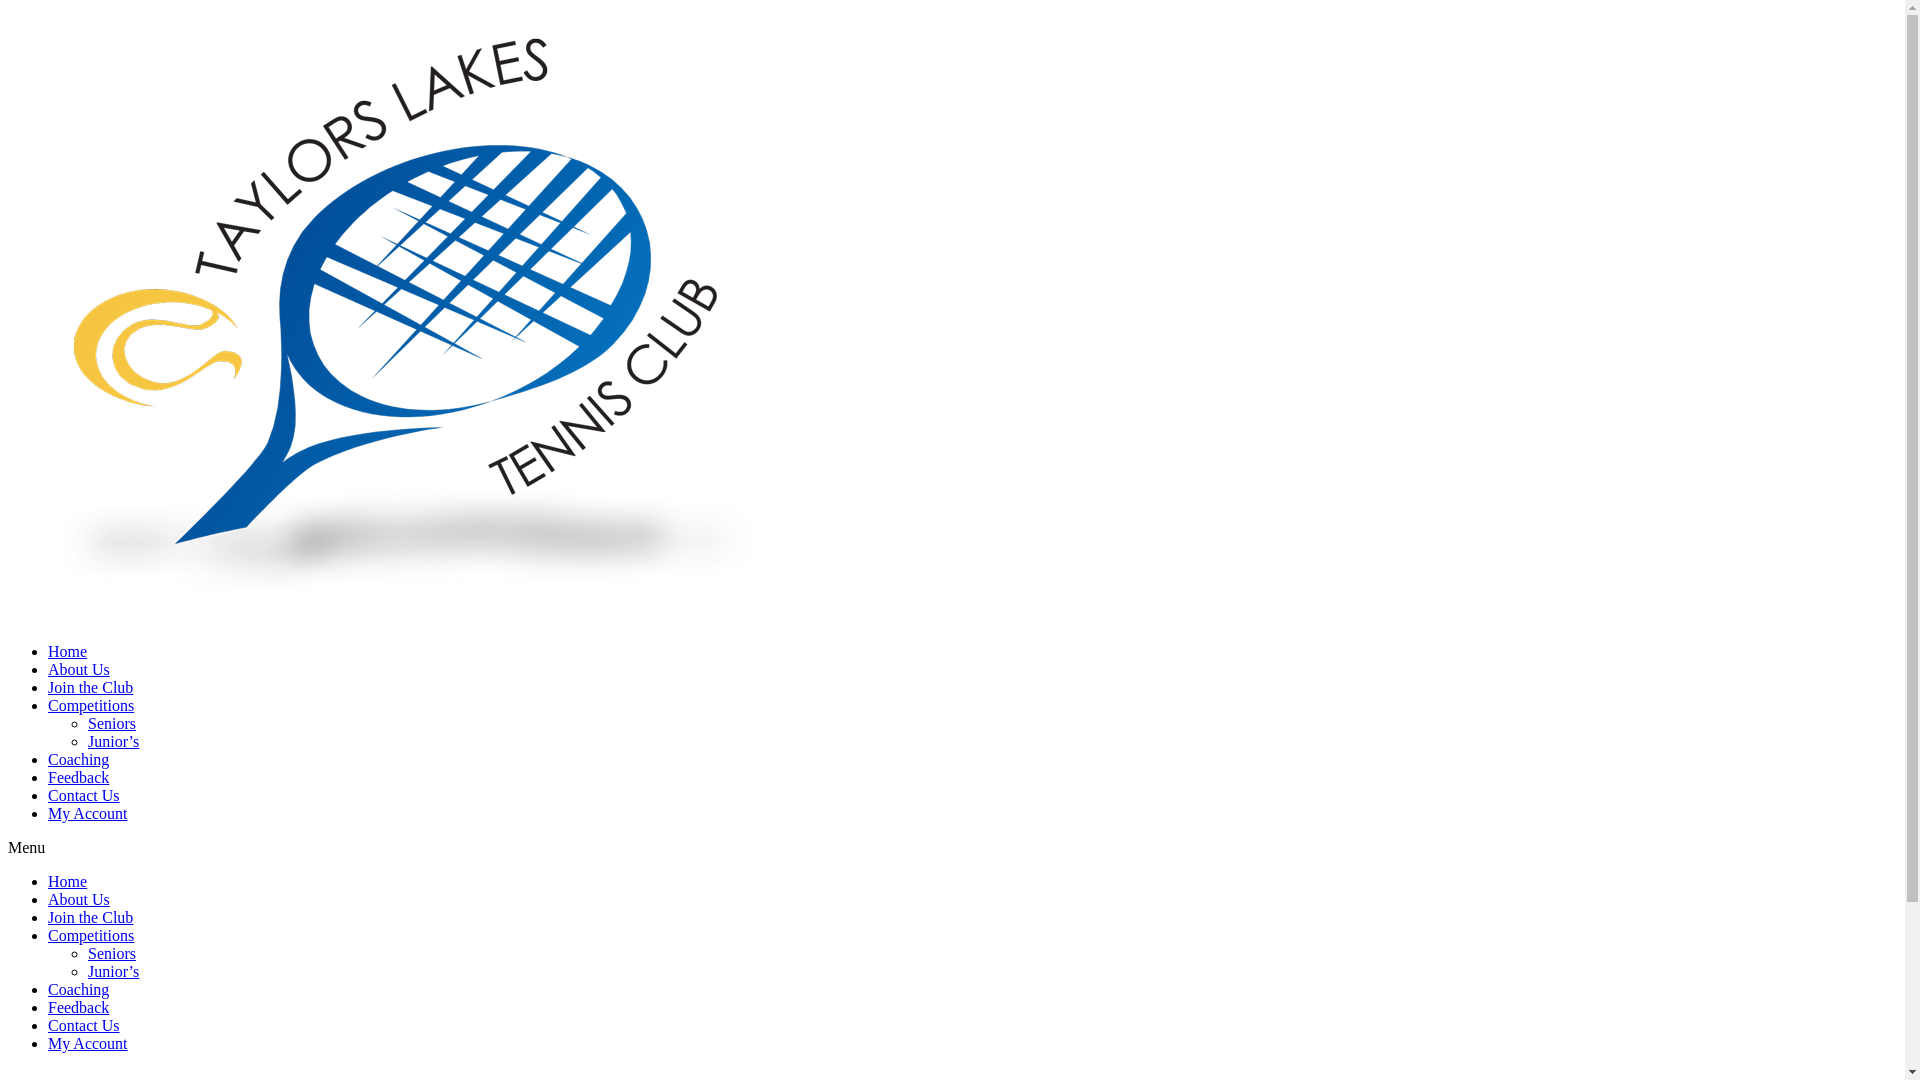 The height and width of the screenshot is (1080, 1920). I want to click on Home, so click(68, 652).